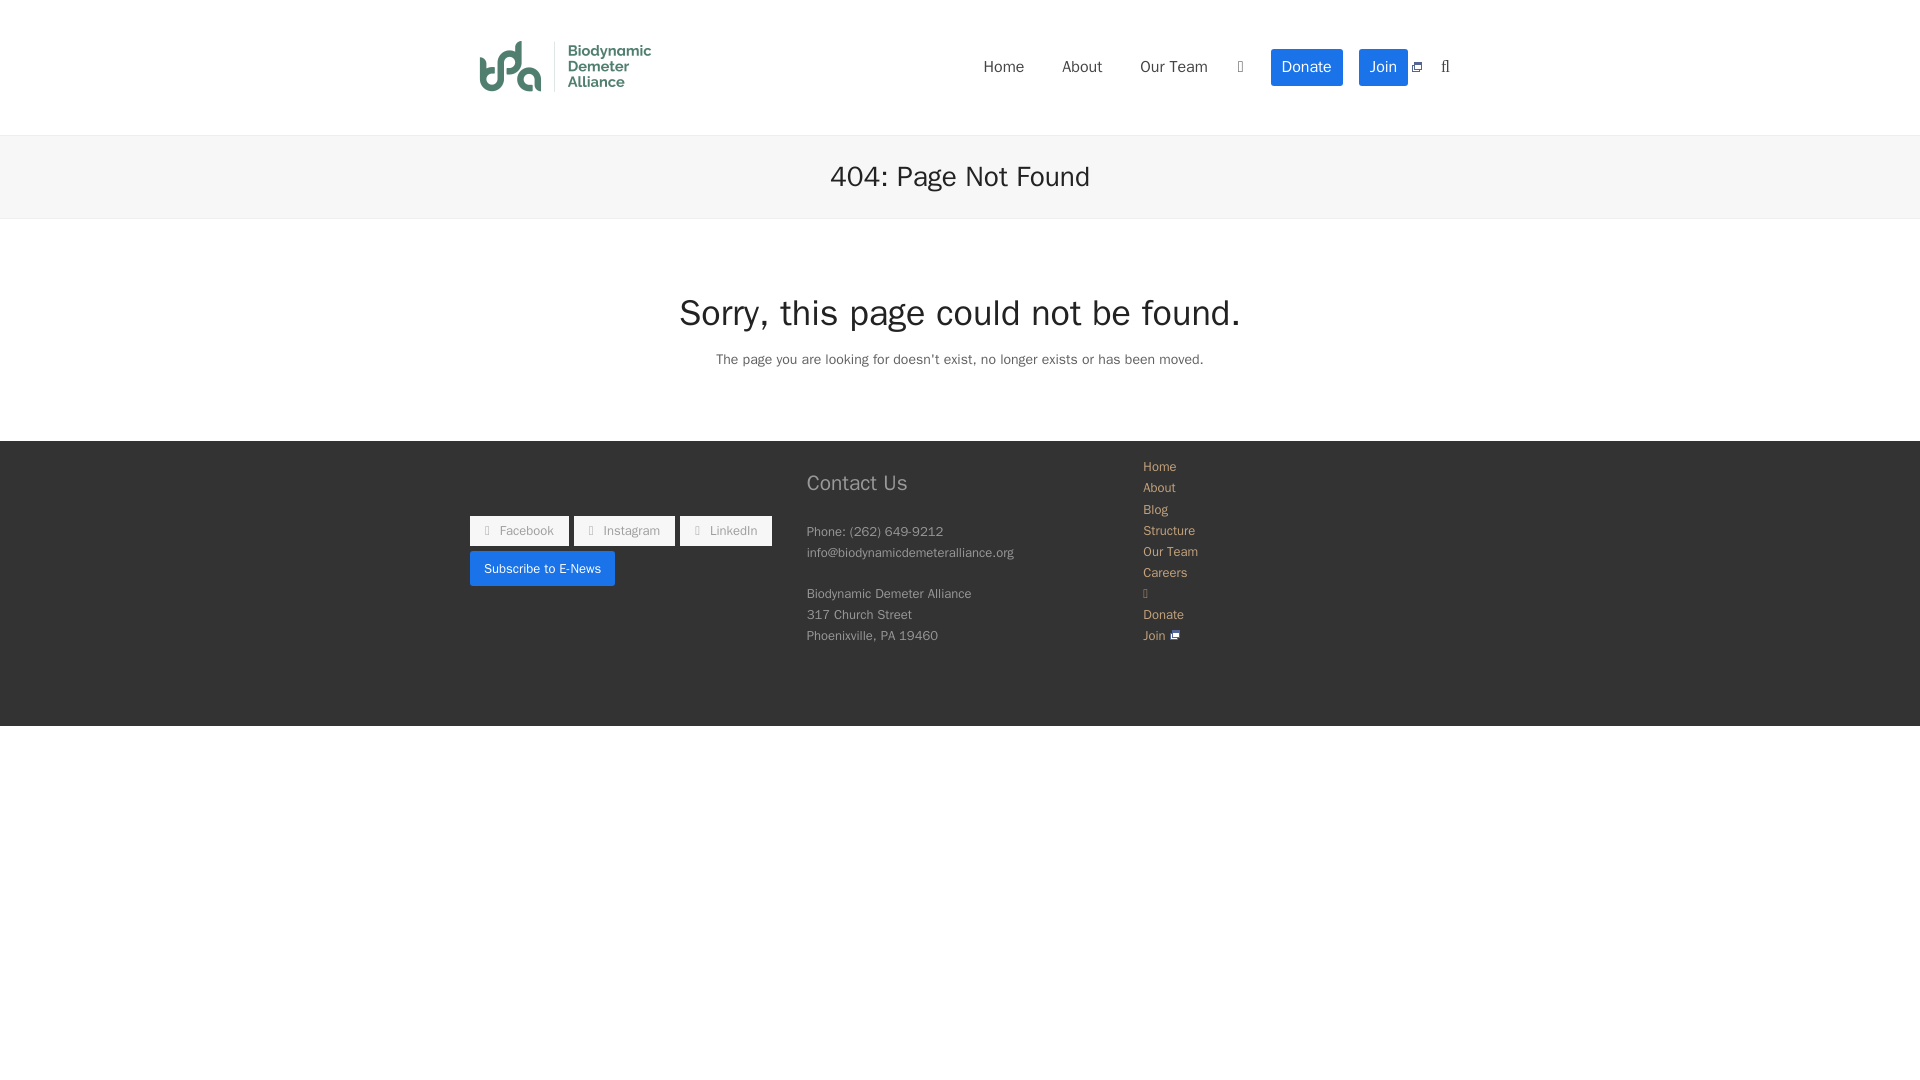 The height and width of the screenshot is (1080, 1920). I want to click on About, so click(1082, 66).